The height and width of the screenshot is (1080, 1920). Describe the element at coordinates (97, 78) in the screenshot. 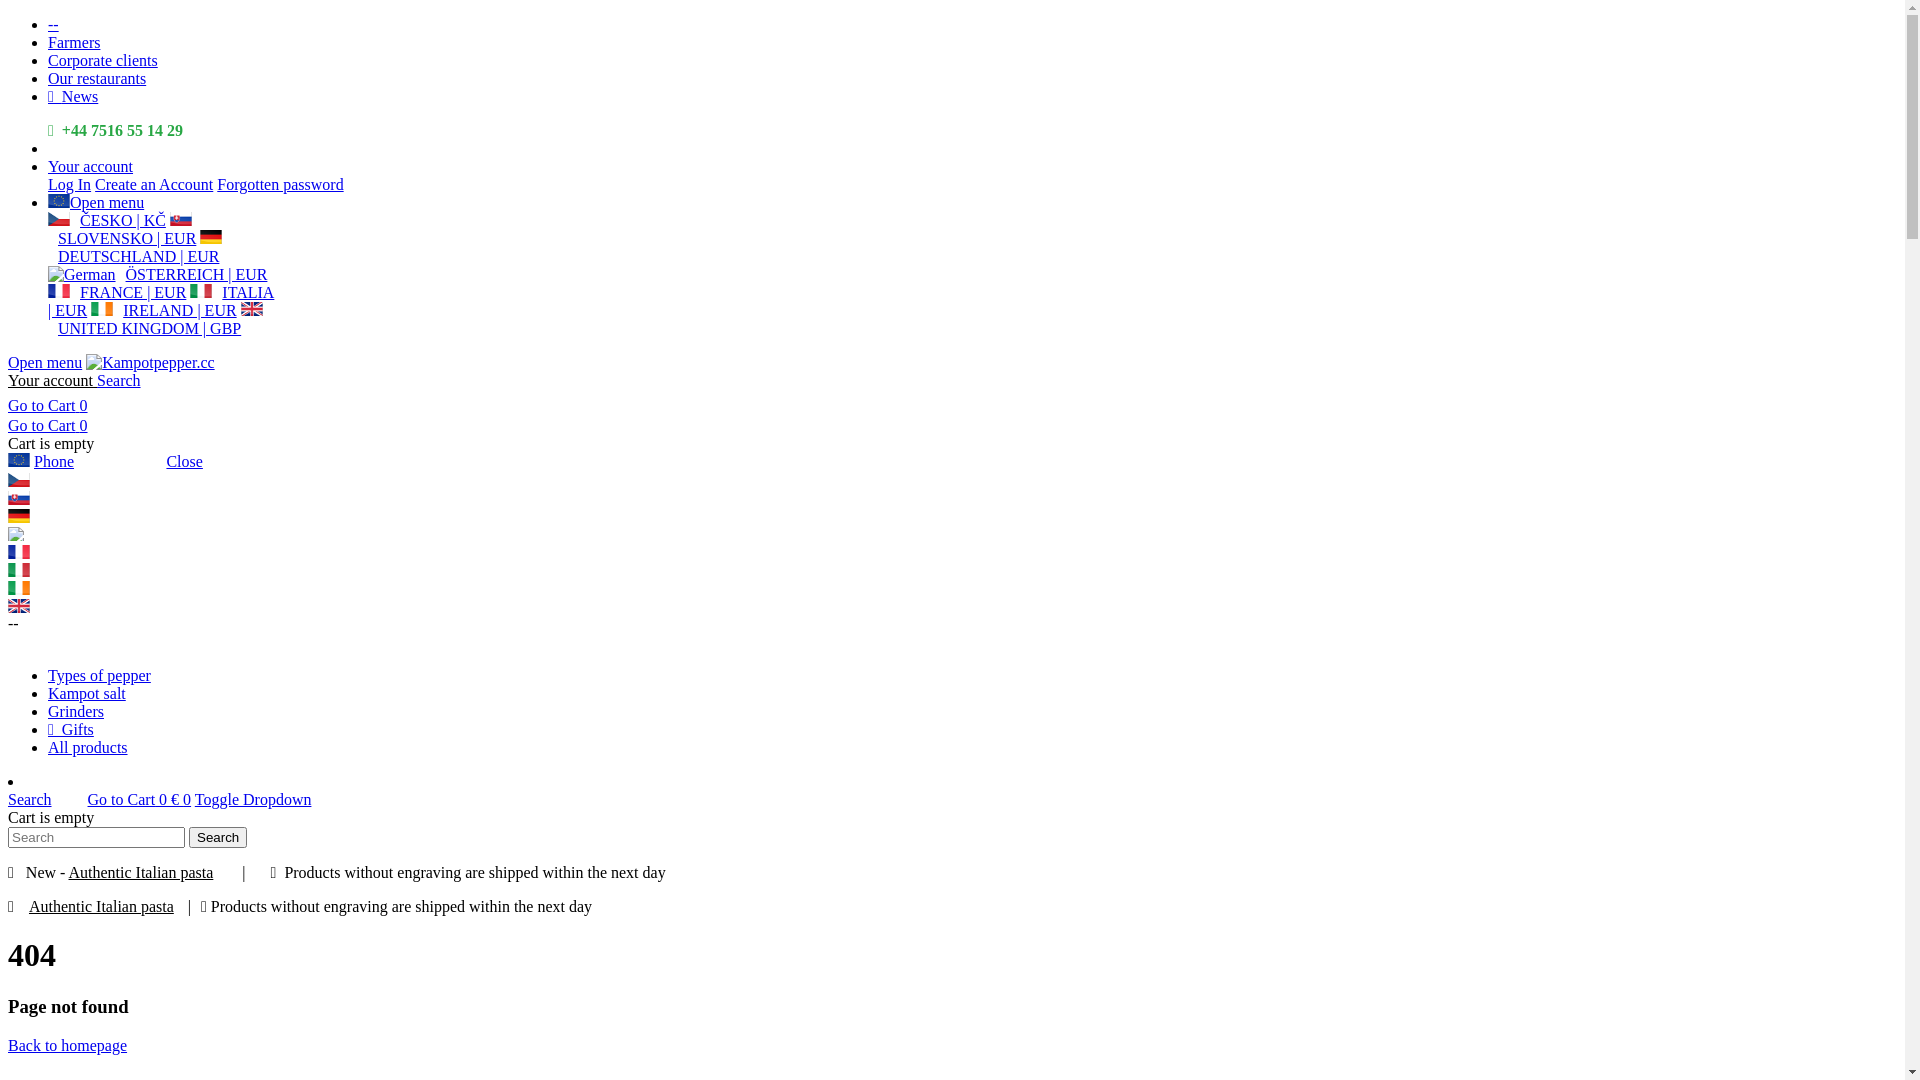

I see `Our restaurants` at that location.